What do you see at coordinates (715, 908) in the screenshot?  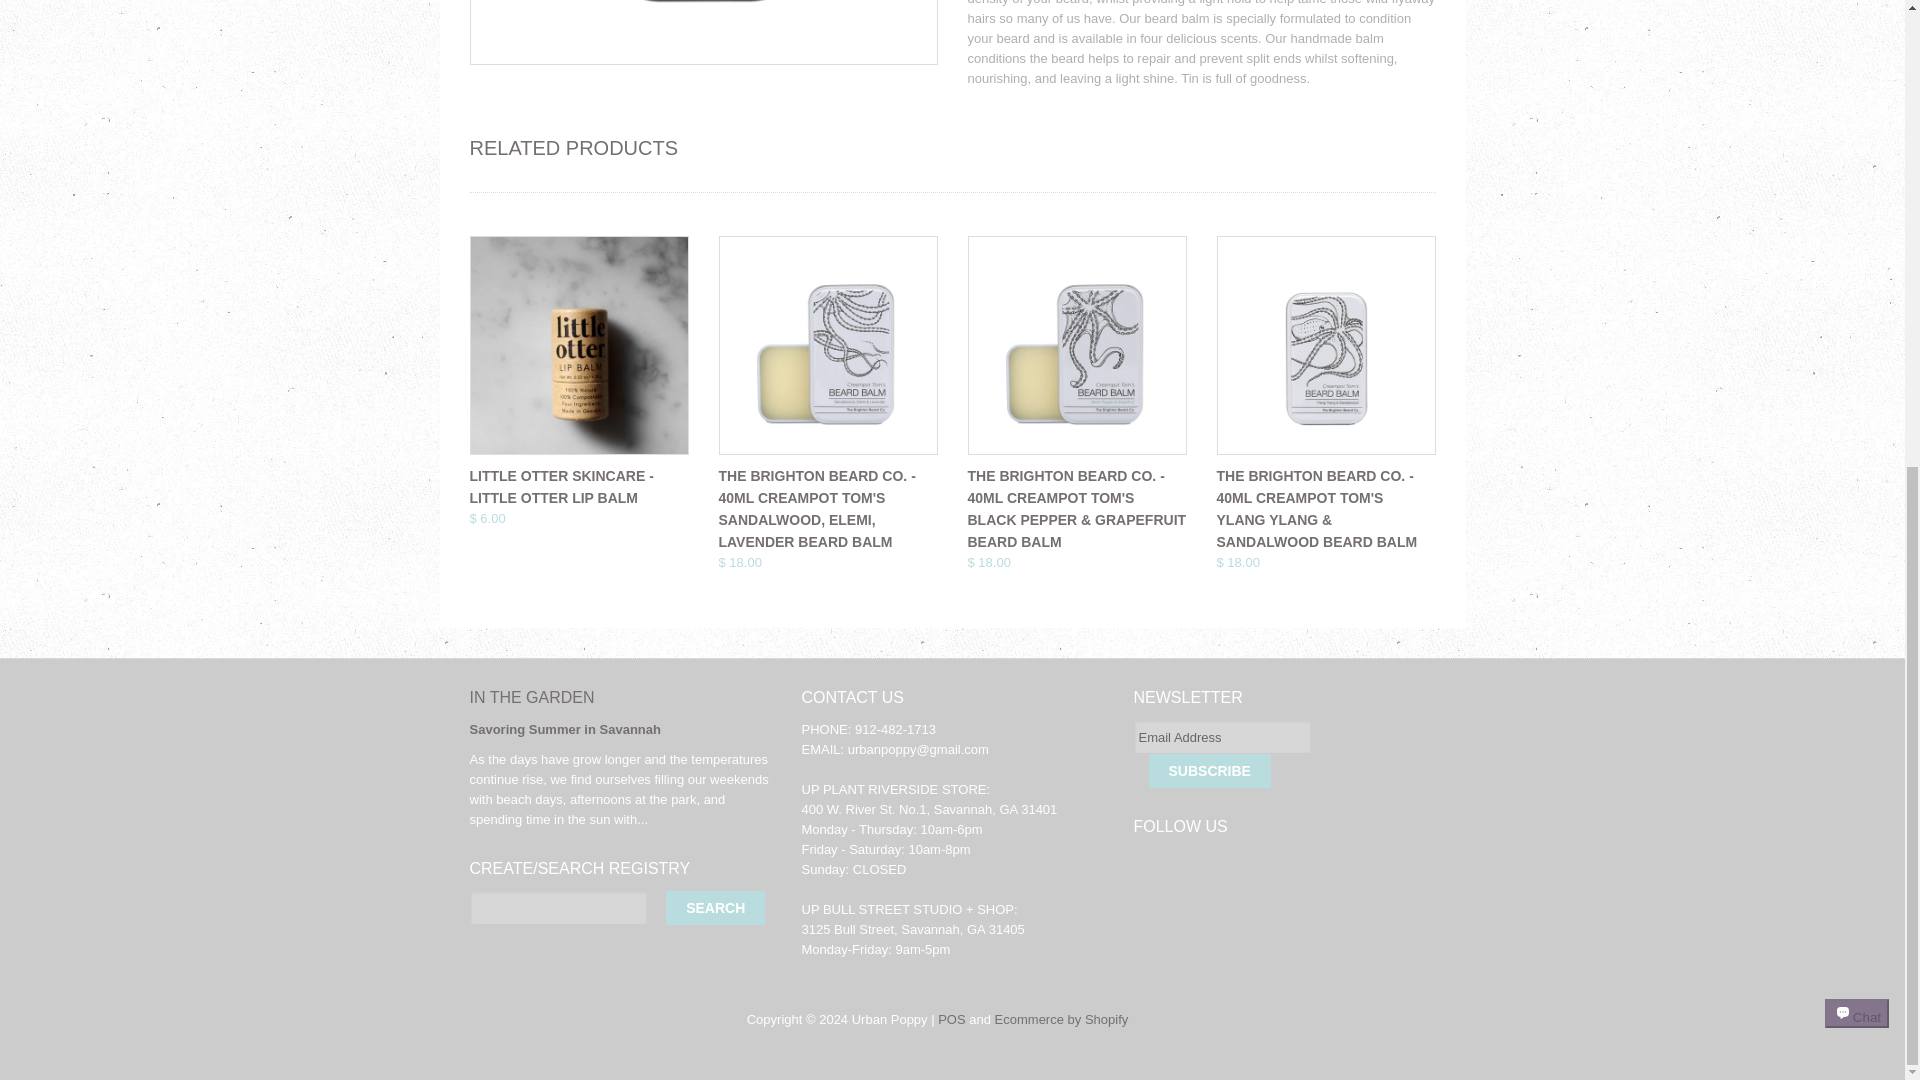 I see `Search` at bounding box center [715, 908].